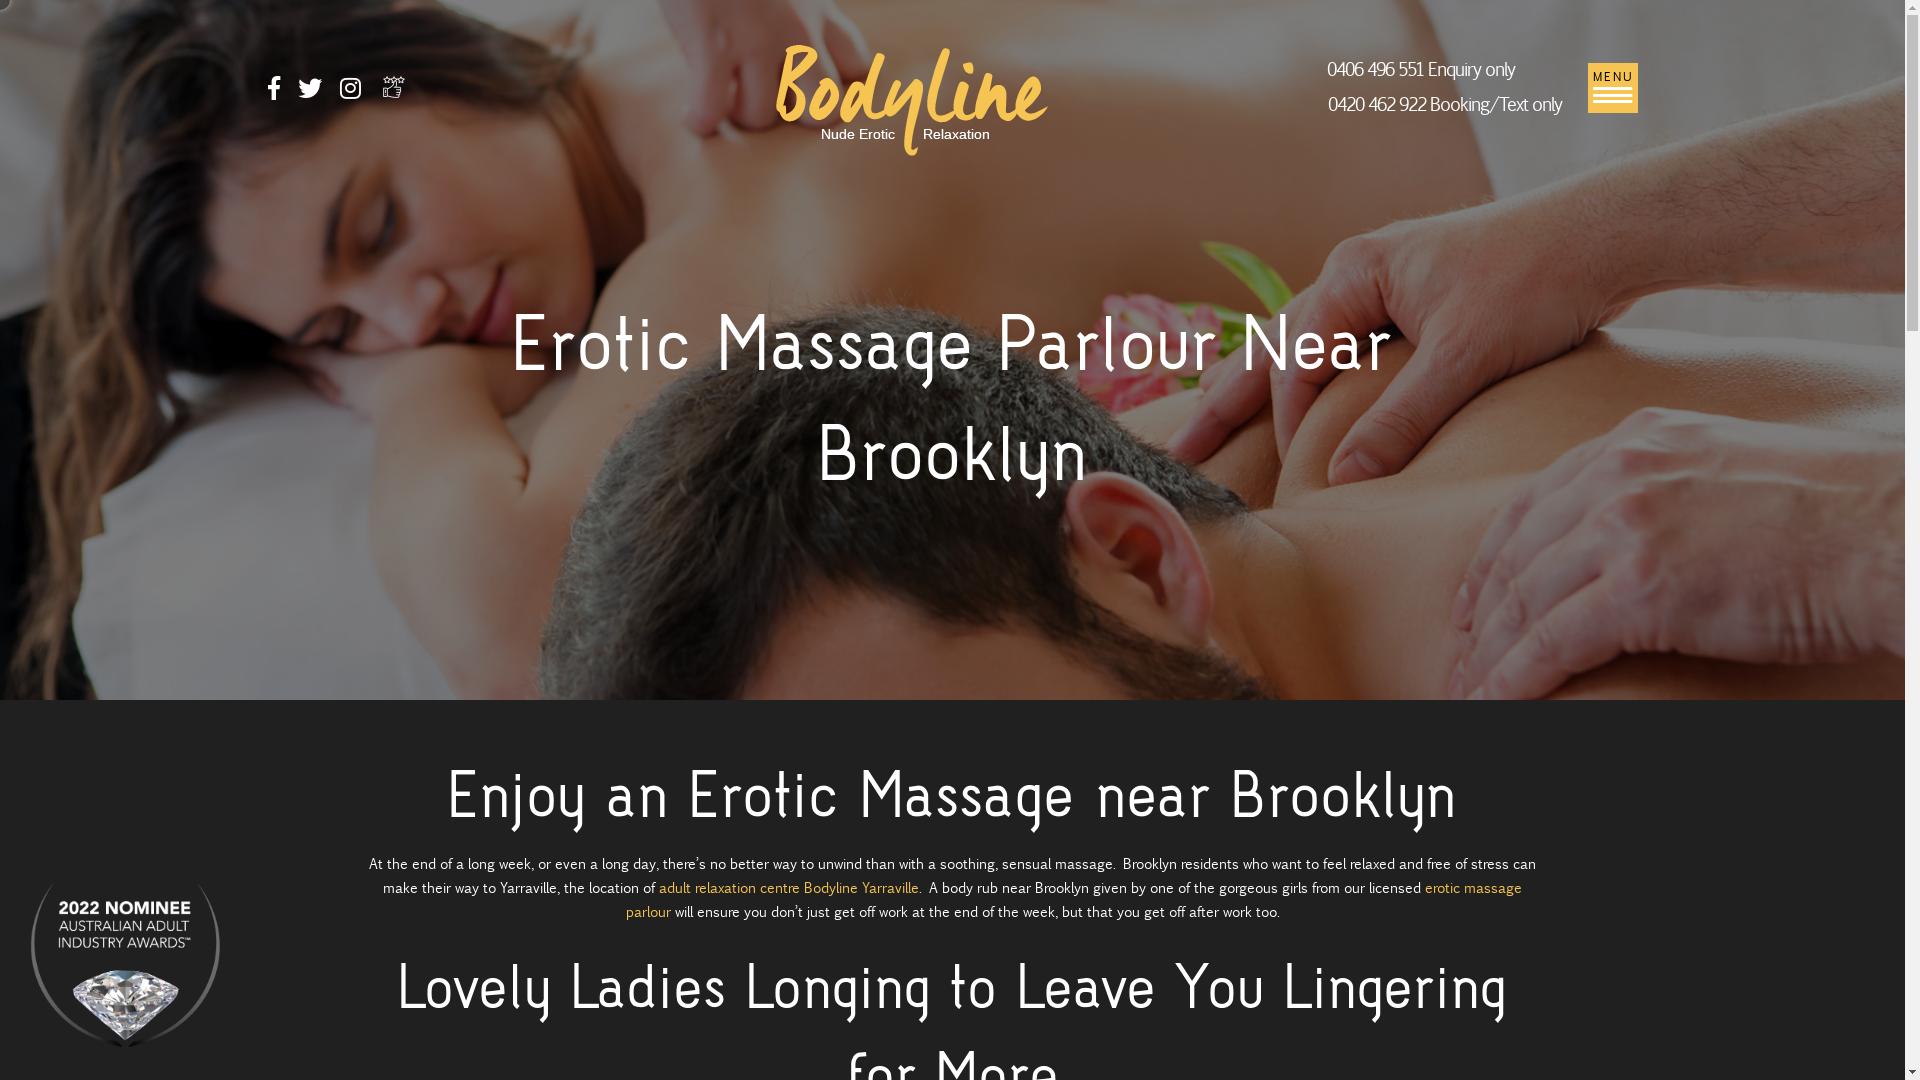 The width and height of the screenshot is (1920, 1080). What do you see at coordinates (1074, 900) in the screenshot?
I see `erotic massage parlour` at bounding box center [1074, 900].